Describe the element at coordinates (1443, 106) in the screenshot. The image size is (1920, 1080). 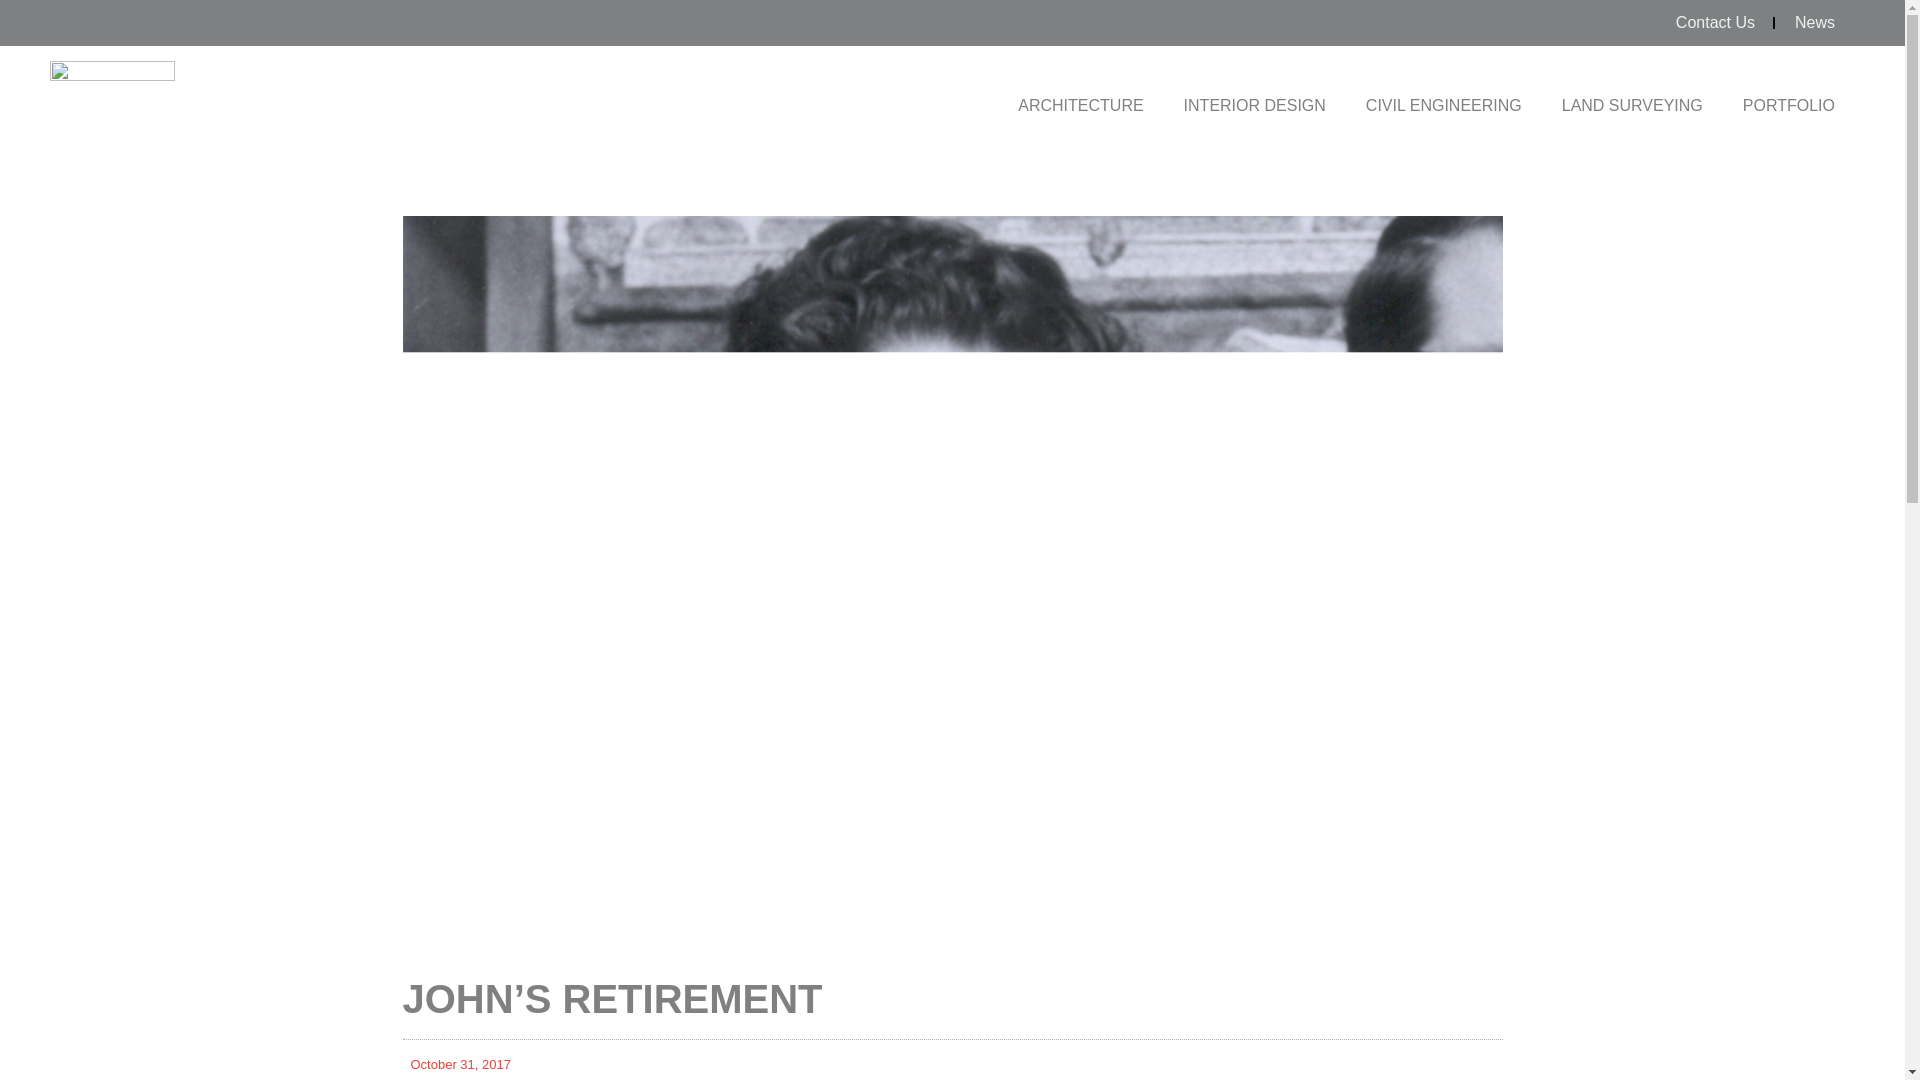
I see `CIVIL ENGINEERING` at that location.